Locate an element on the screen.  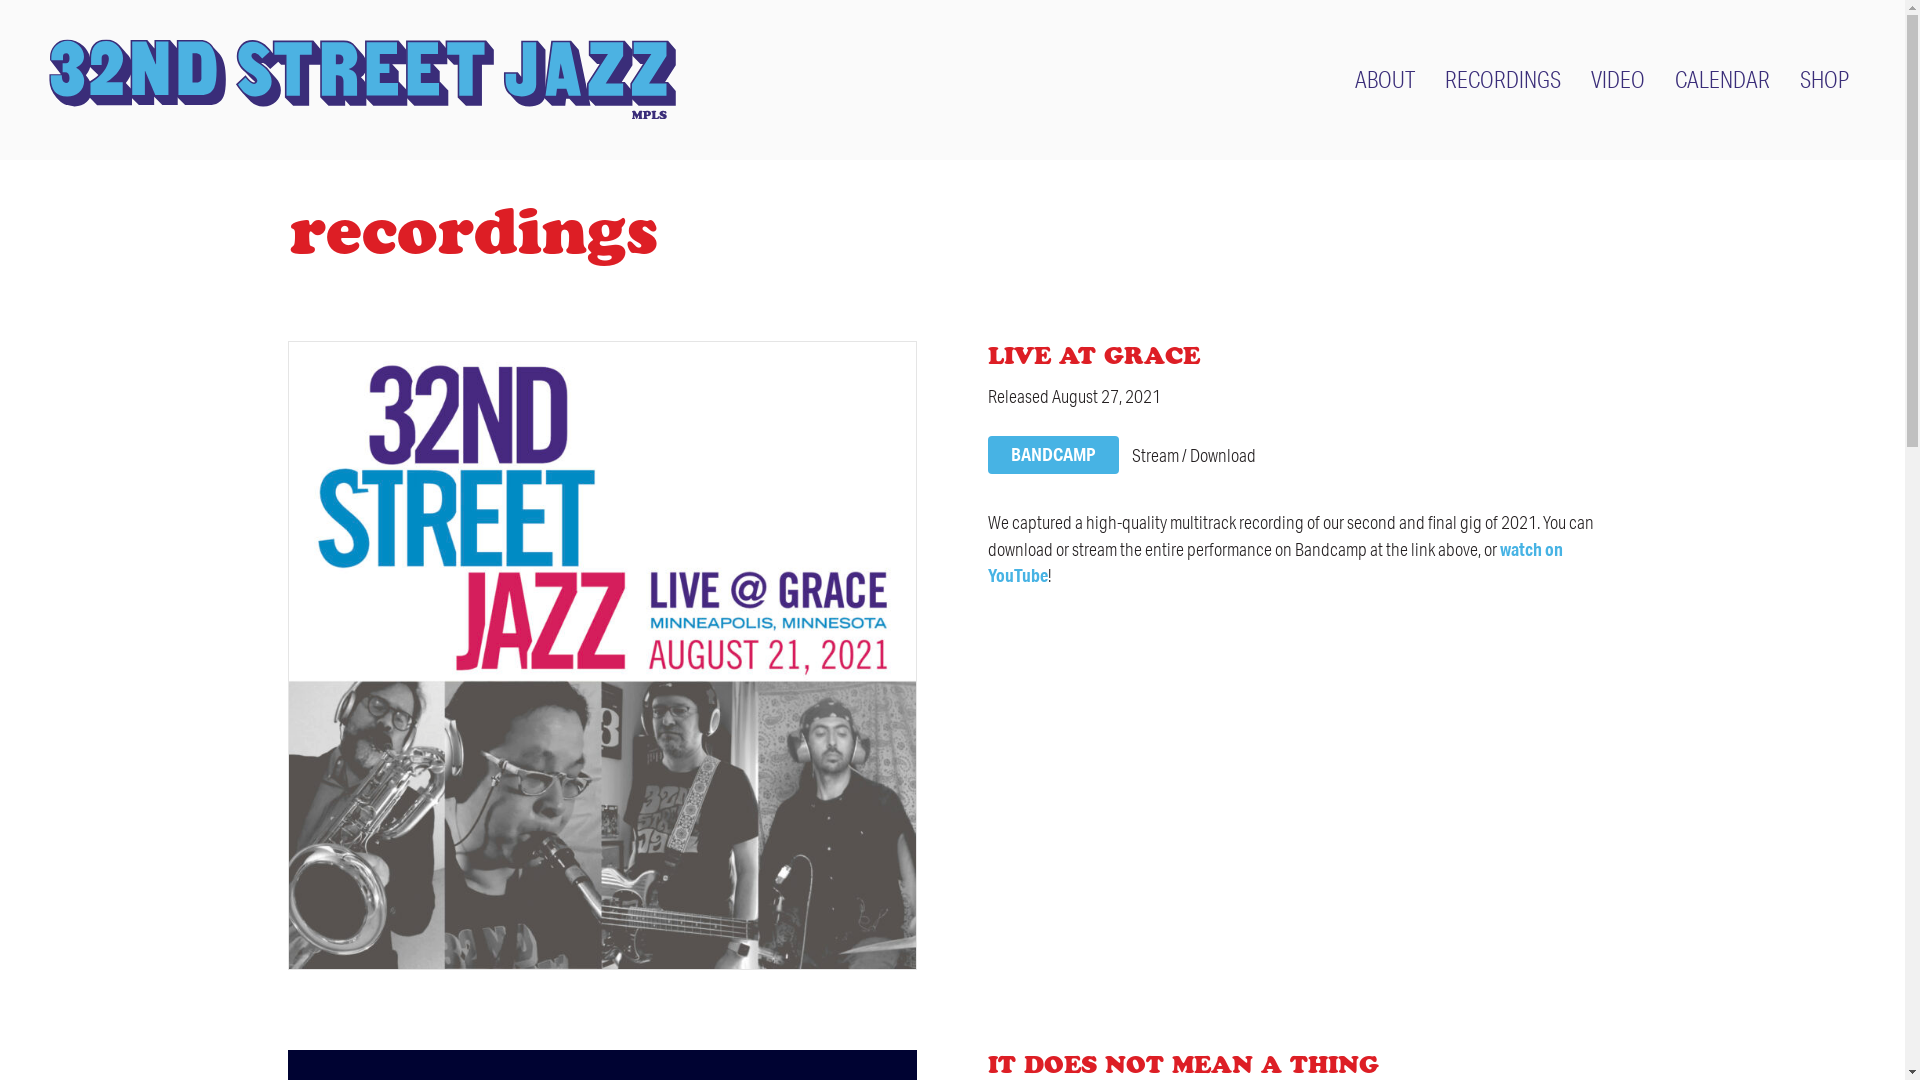
VIDEO is located at coordinates (1618, 80).